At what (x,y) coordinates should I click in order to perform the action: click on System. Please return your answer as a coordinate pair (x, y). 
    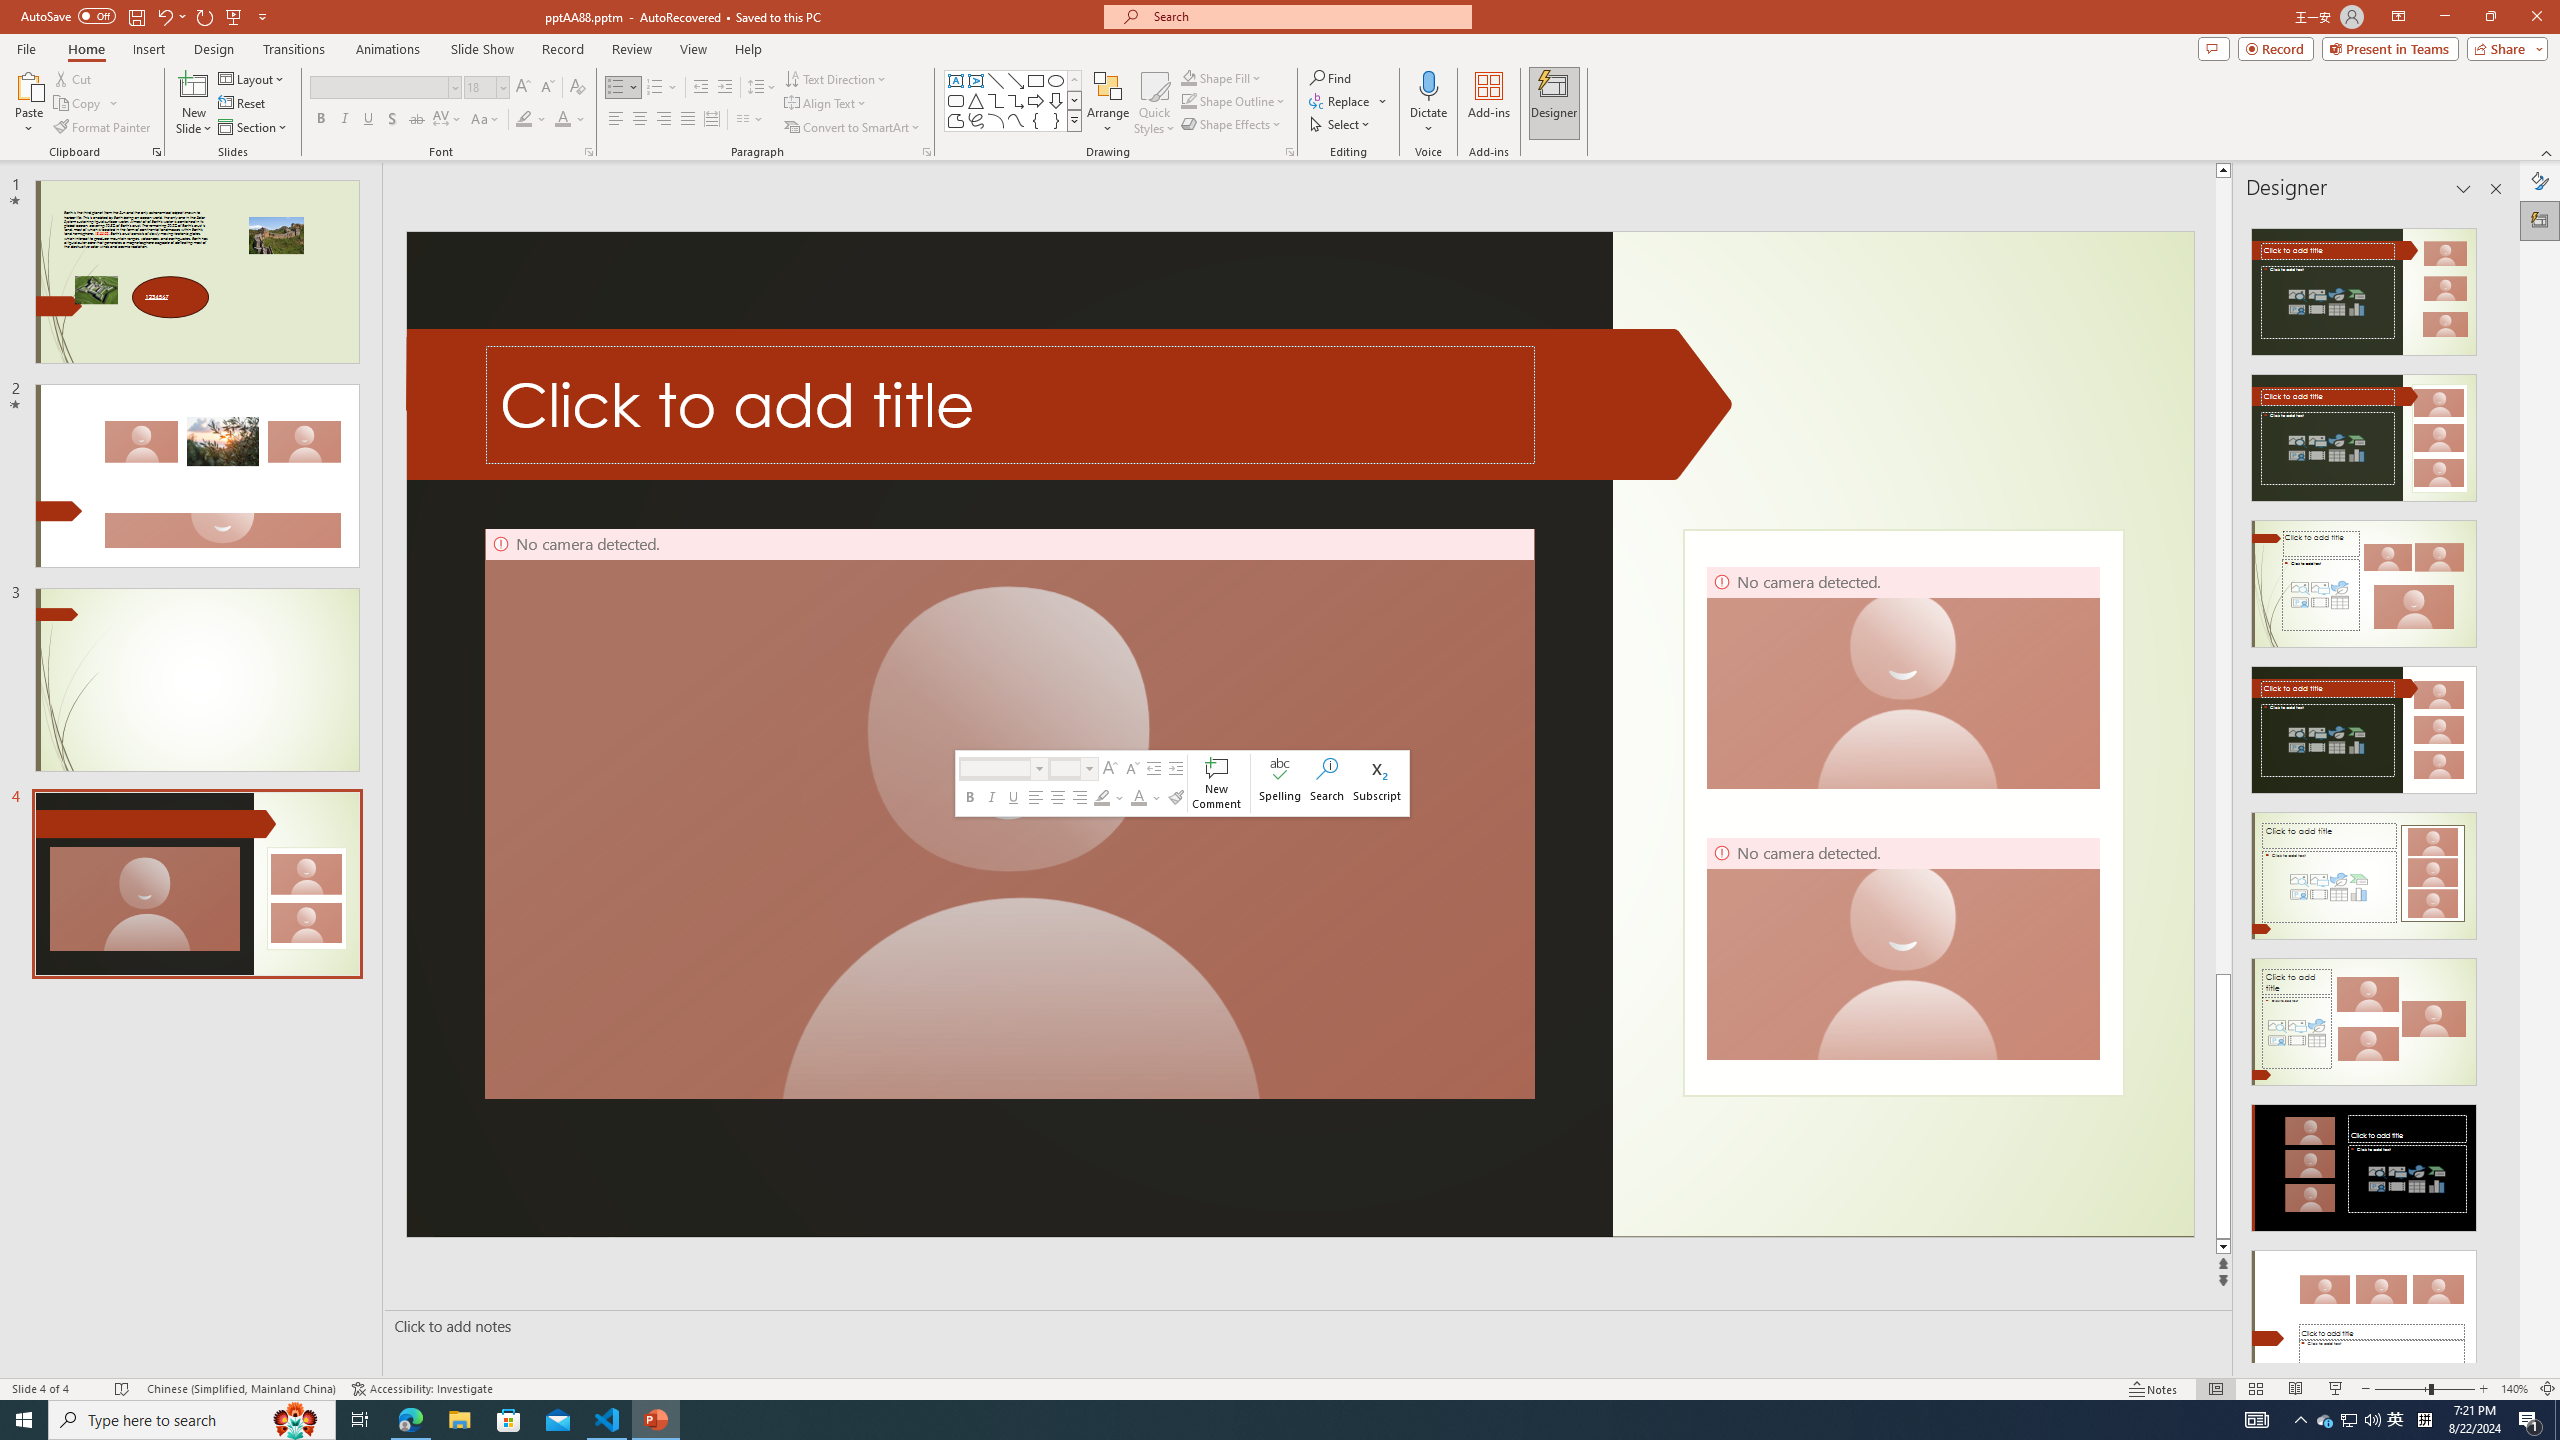
    Looking at the image, I should click on (12, 10).